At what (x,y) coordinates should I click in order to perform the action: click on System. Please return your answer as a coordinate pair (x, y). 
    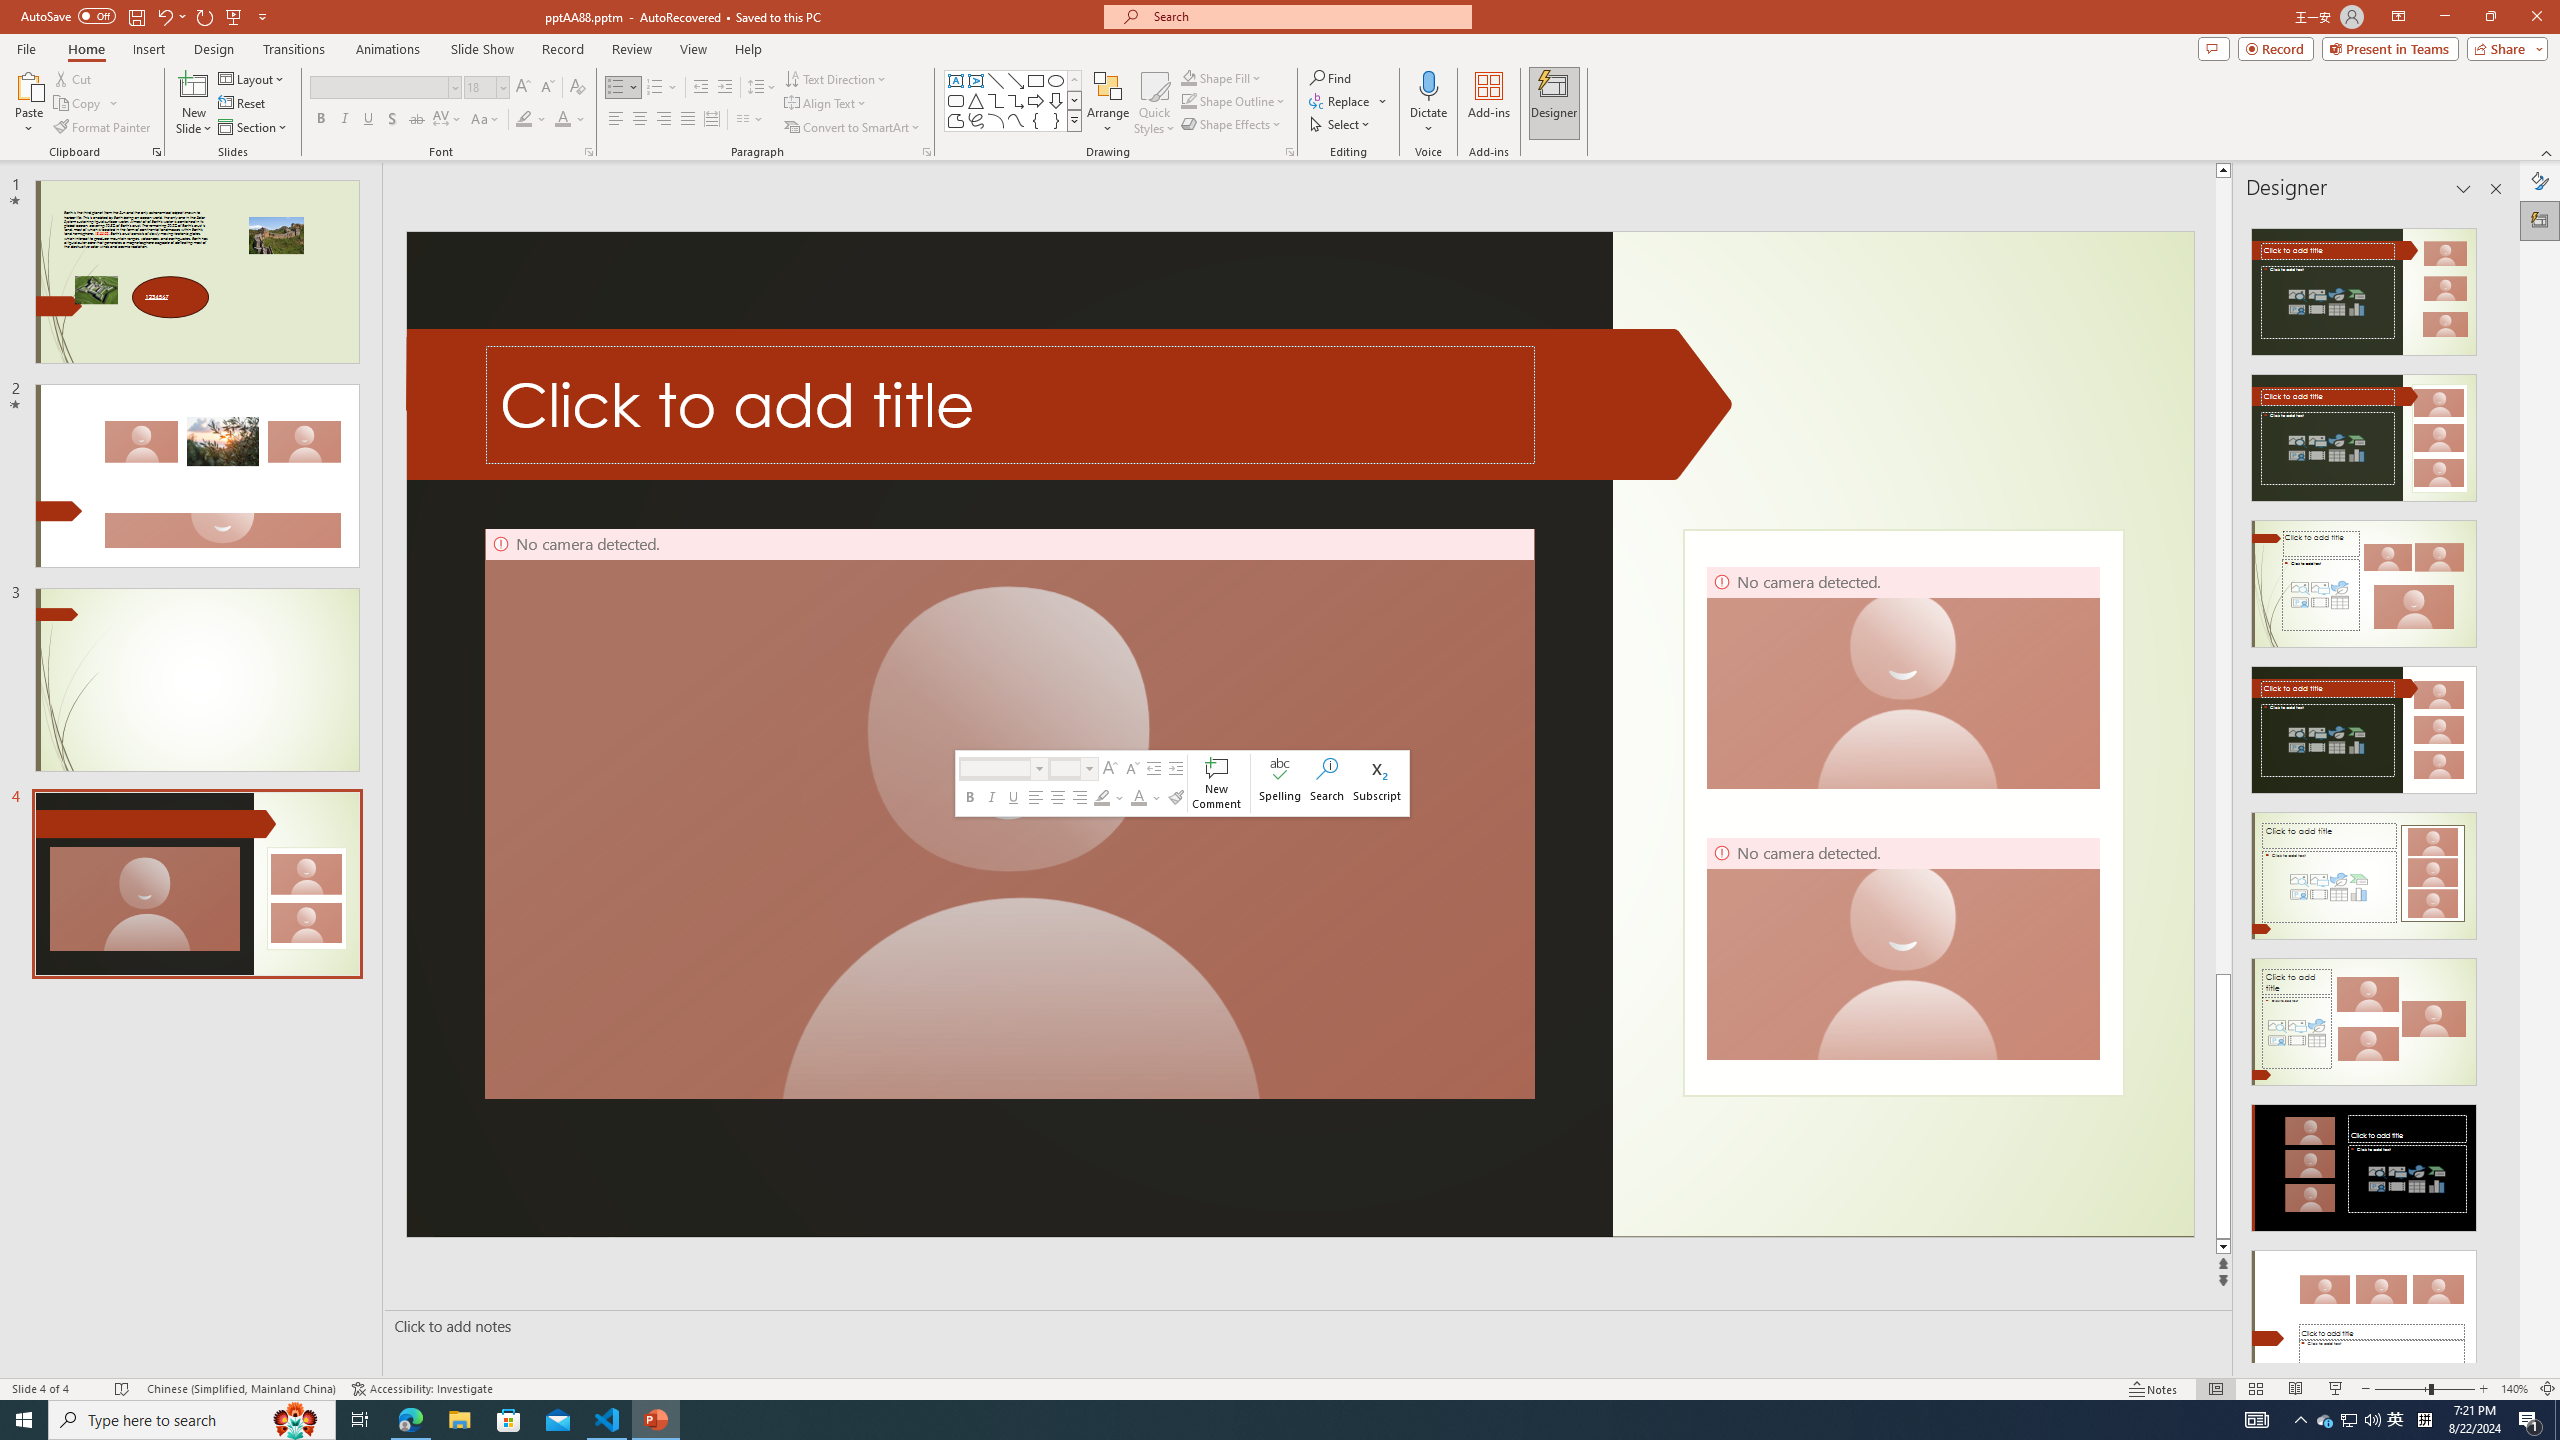
    Looking at the image, I should click on (12, 10).